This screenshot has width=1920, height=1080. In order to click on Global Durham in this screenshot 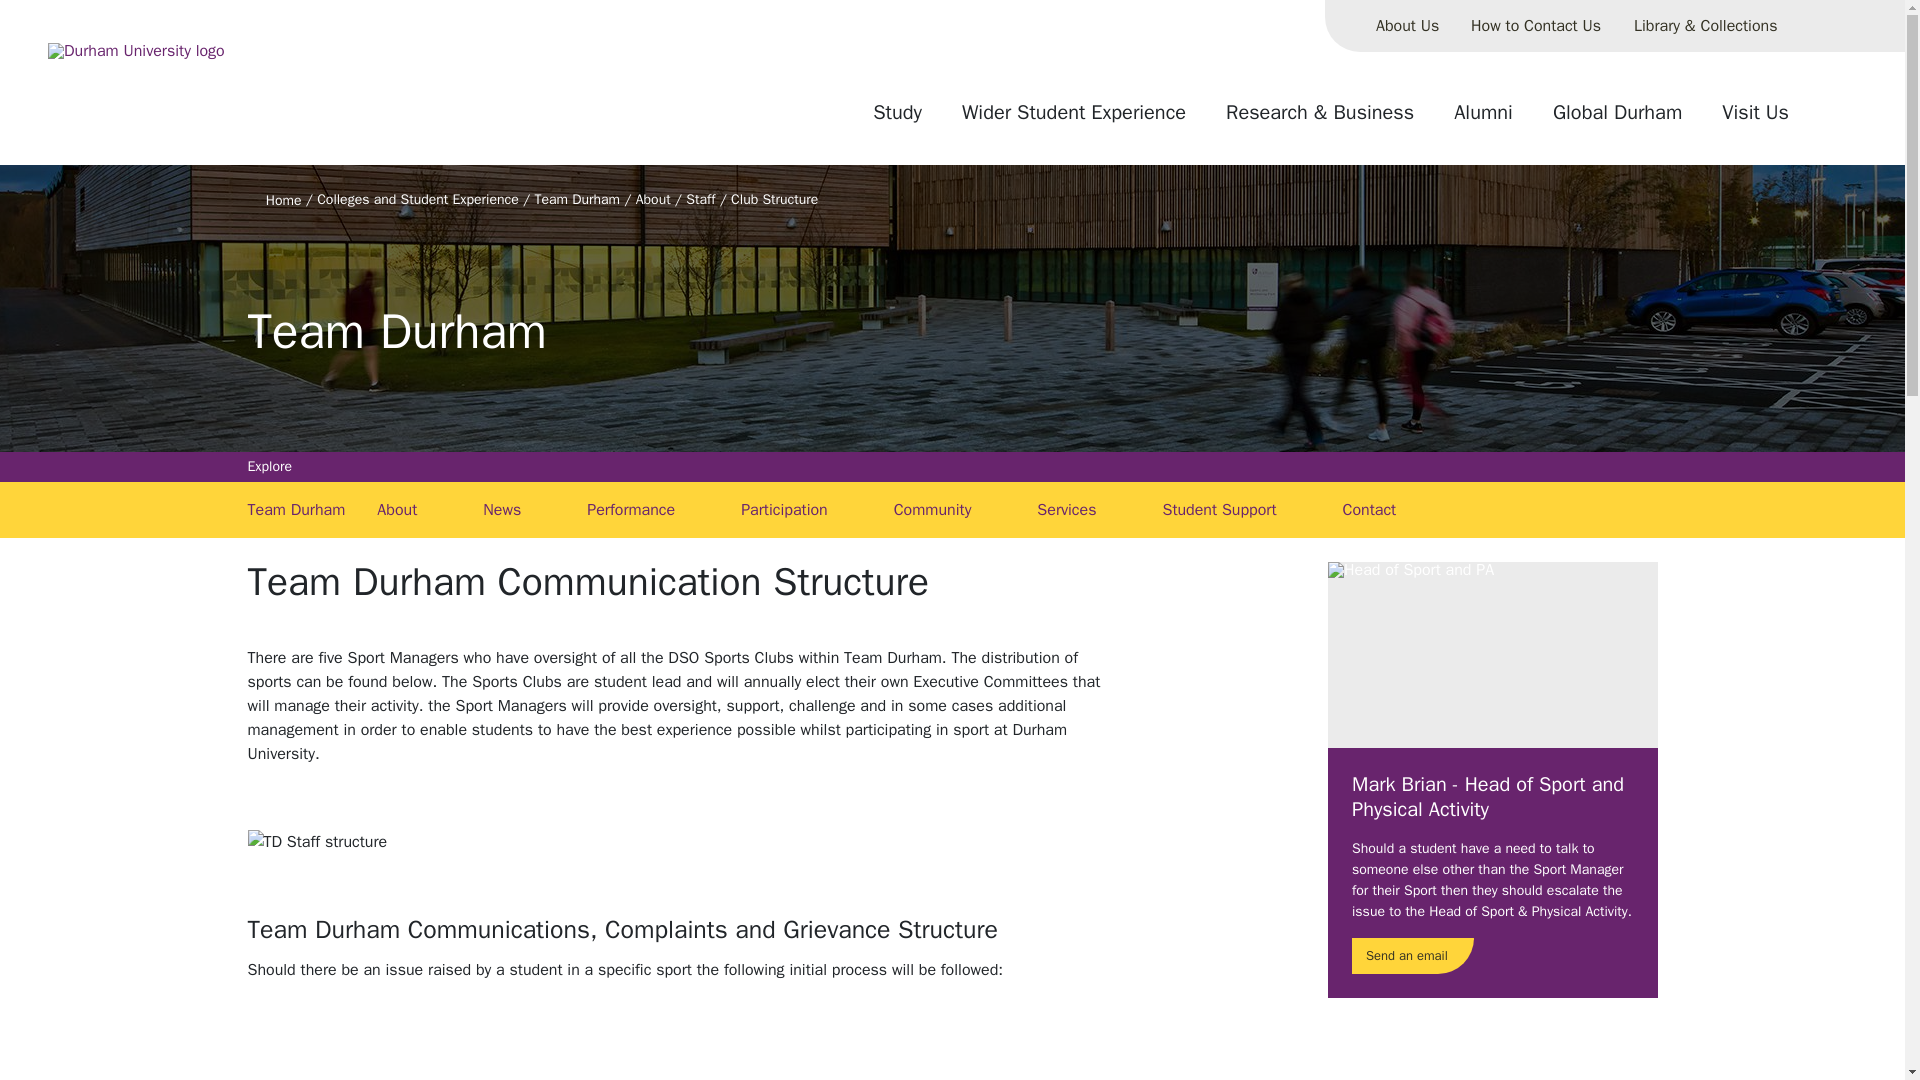, I will do `click(1617, 120)`.